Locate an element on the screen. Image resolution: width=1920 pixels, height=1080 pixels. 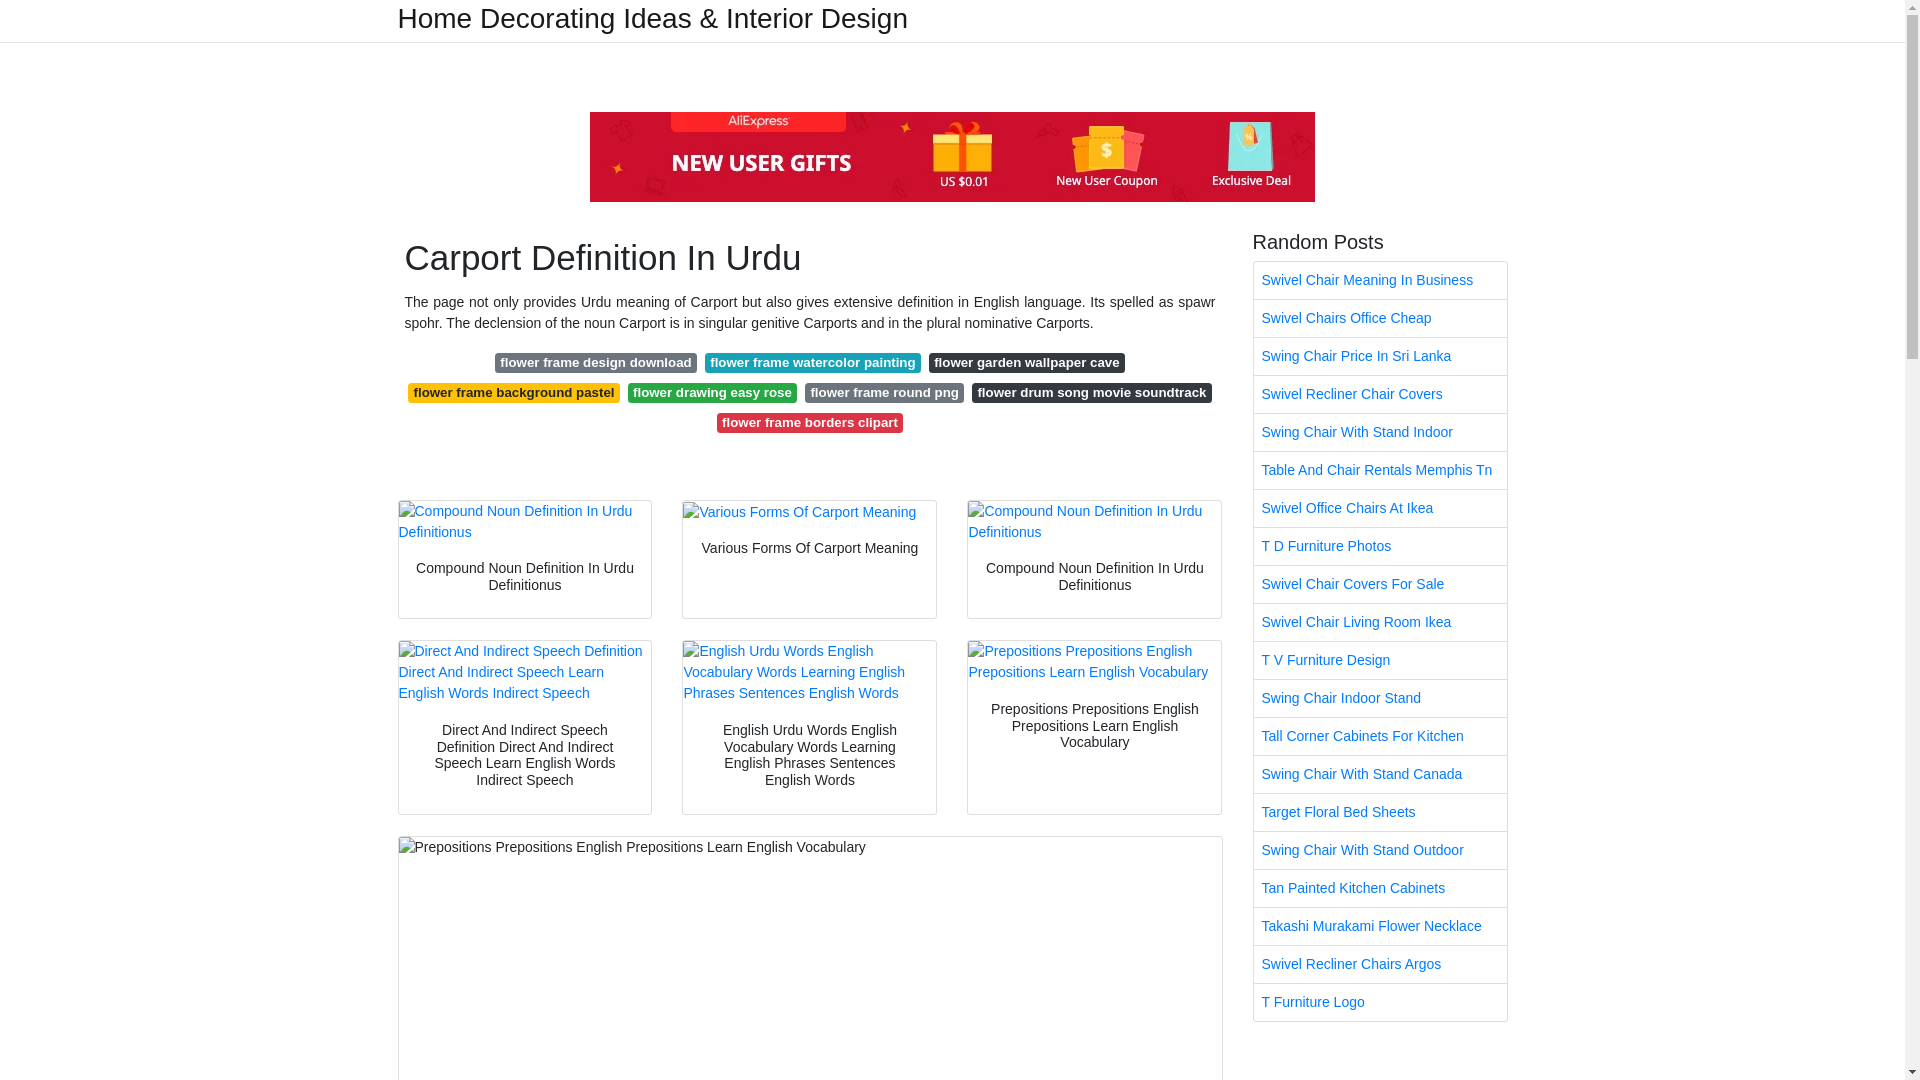
flower frame design download is located at coordinates (596, 362).